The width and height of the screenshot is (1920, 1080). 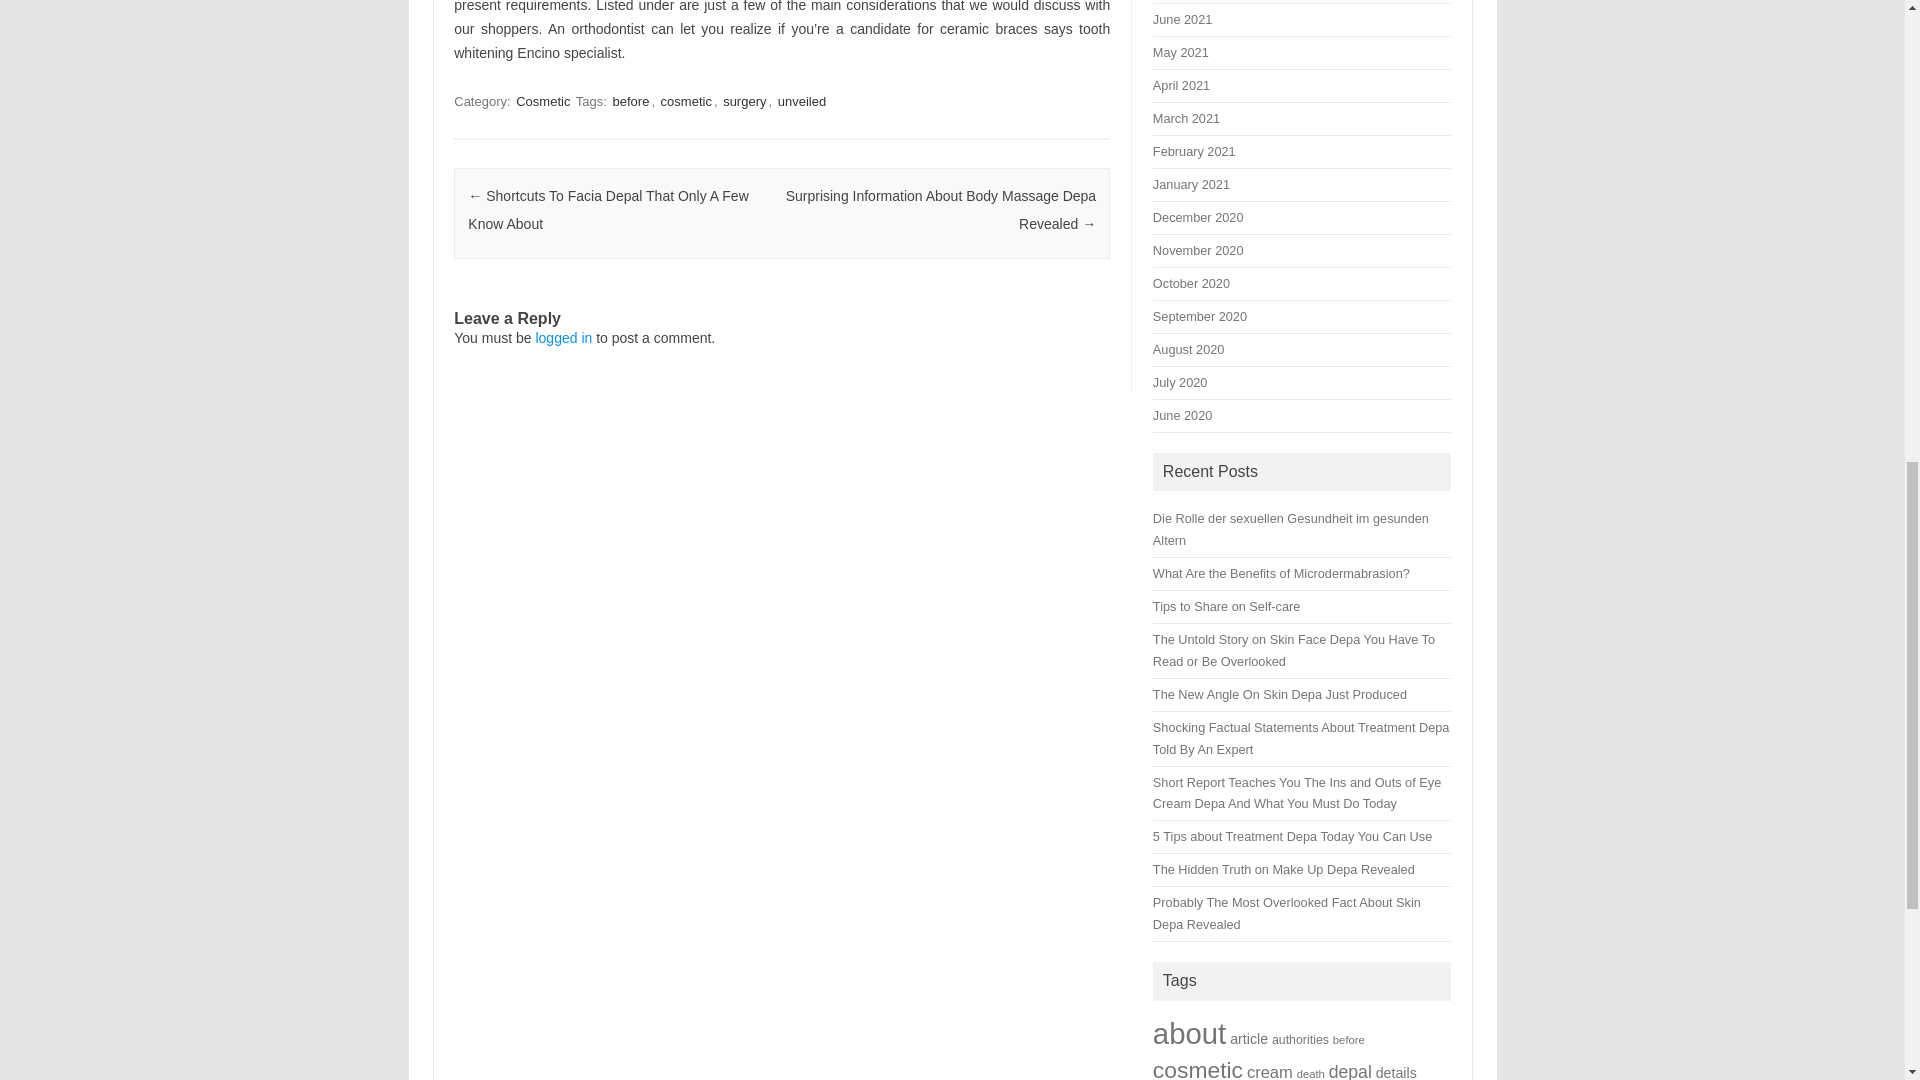 What do you see at coordinates (686, 101) in the screenshot?
I see `cosmetic` at bounding box center [686, 101].